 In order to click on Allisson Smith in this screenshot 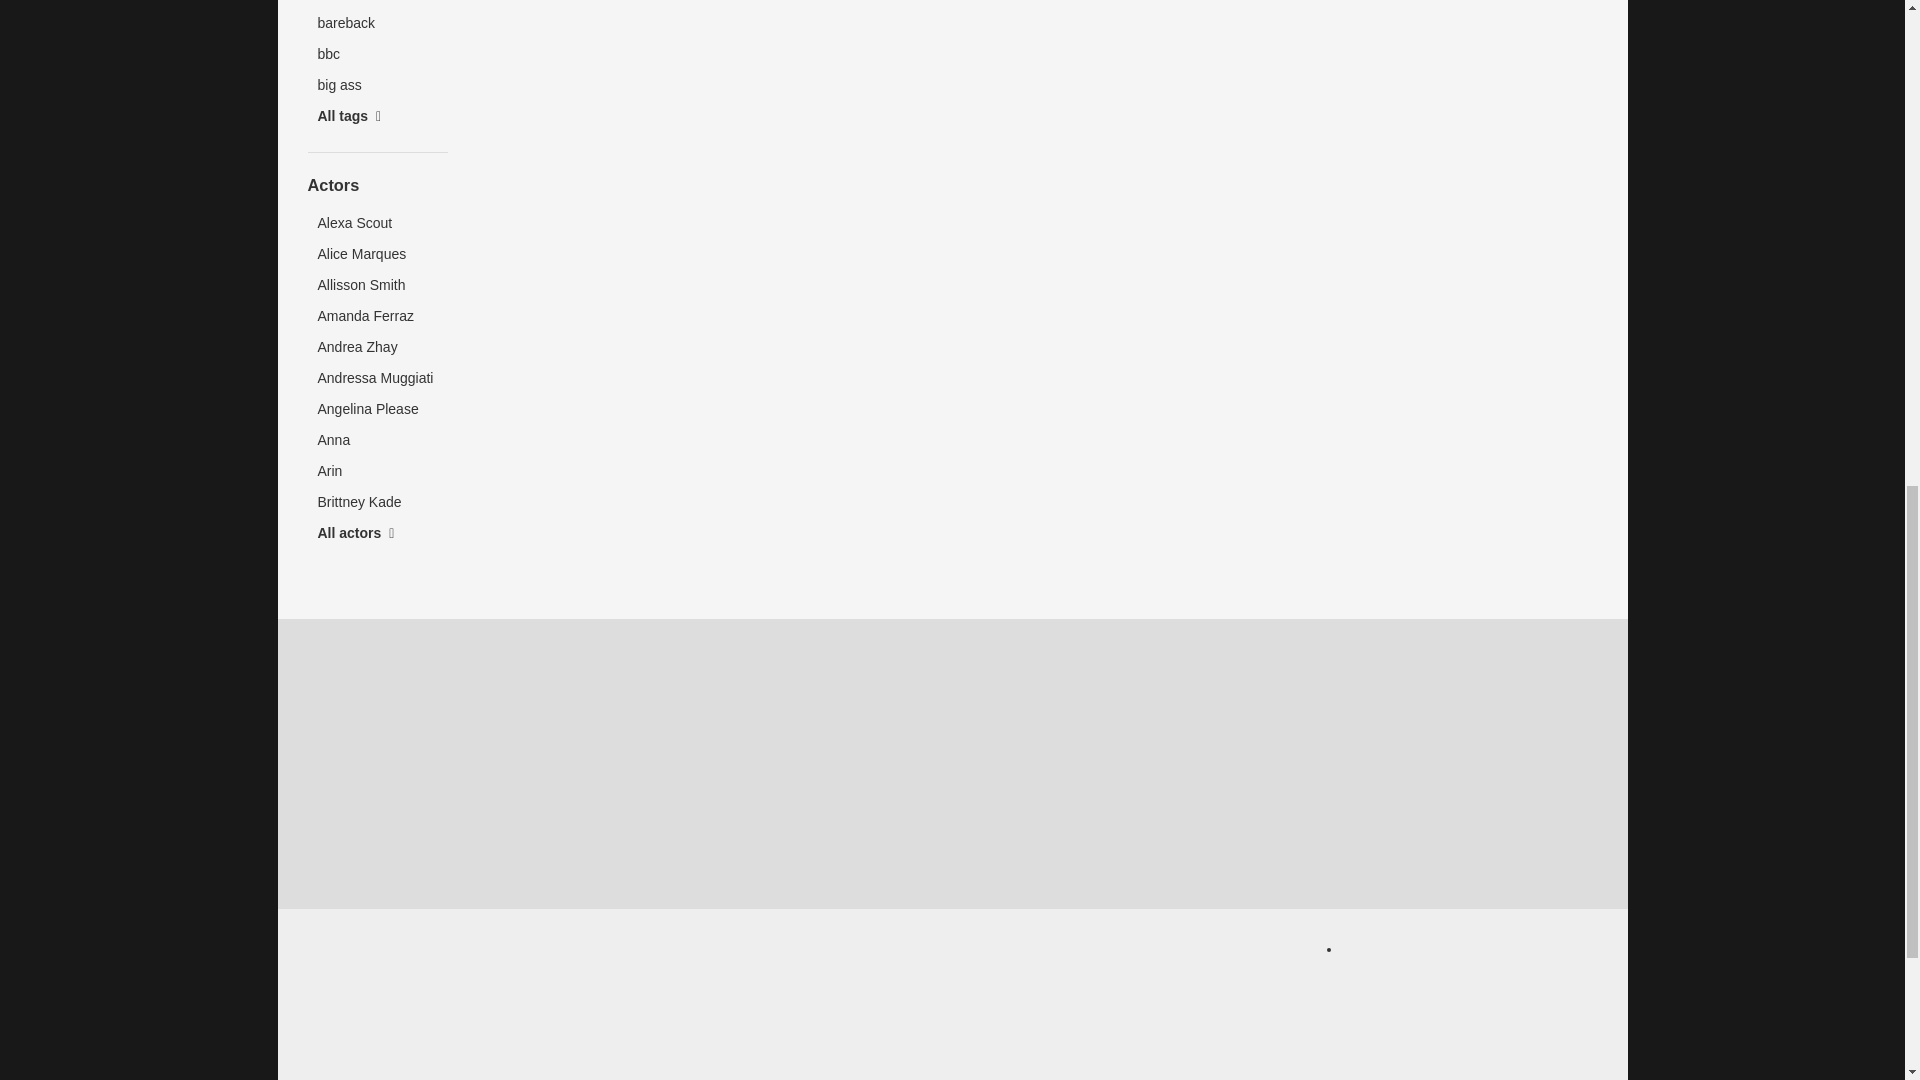, I will do `click(377, 286)`.